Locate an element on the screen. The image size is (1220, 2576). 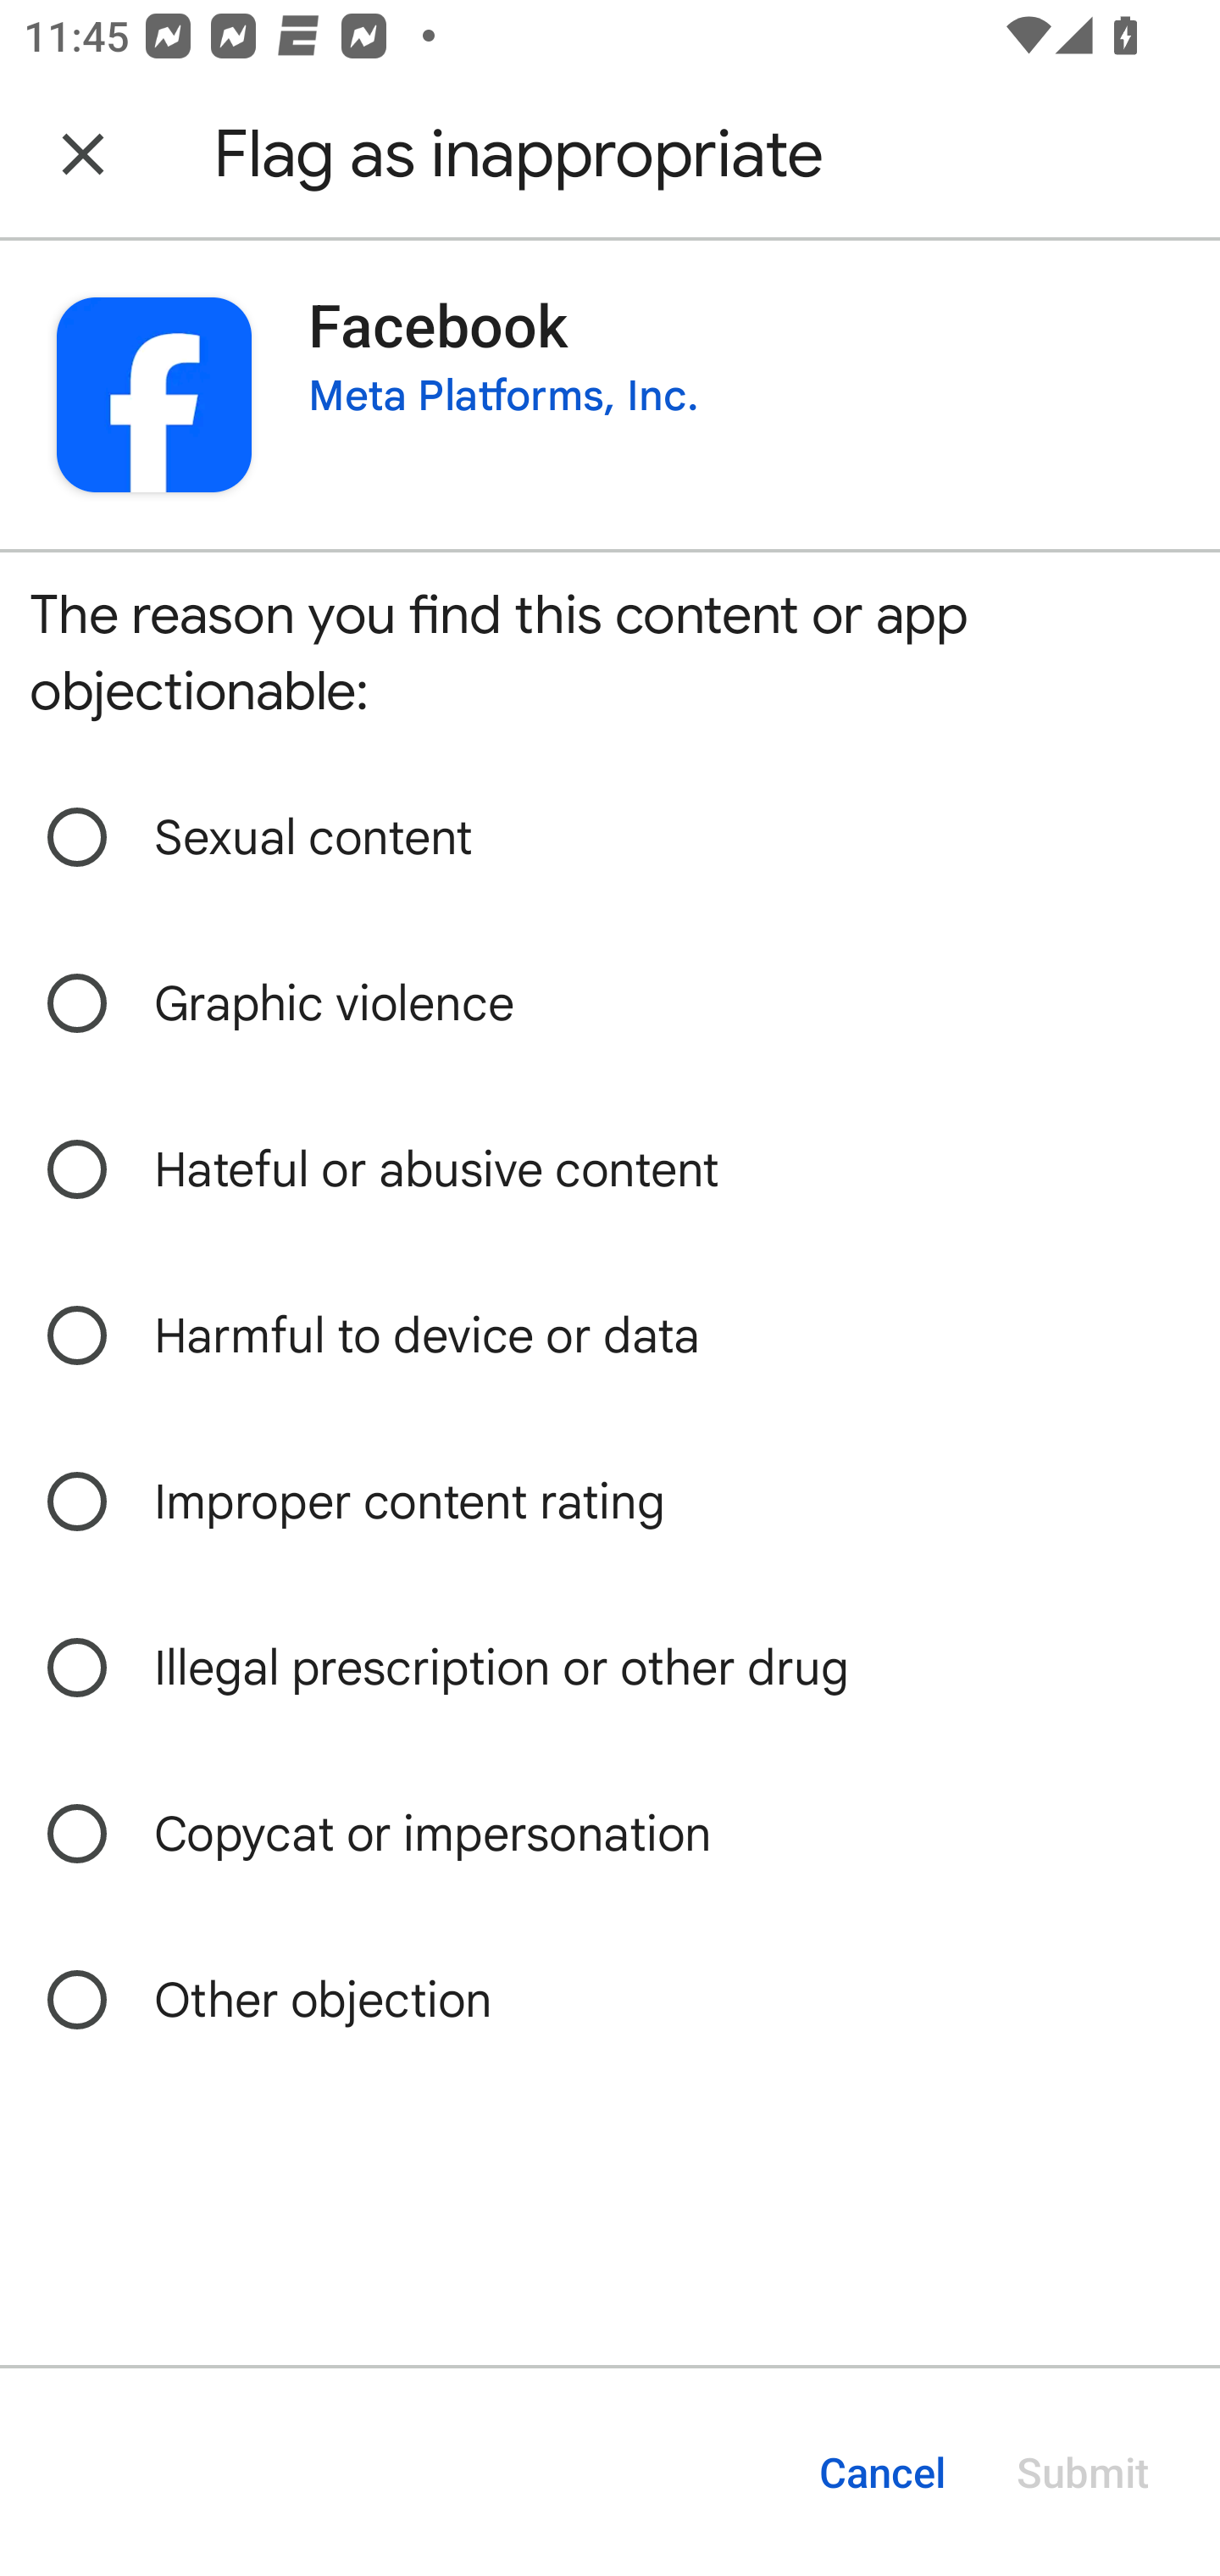
Cancel is located at coordinates (881, 2473).